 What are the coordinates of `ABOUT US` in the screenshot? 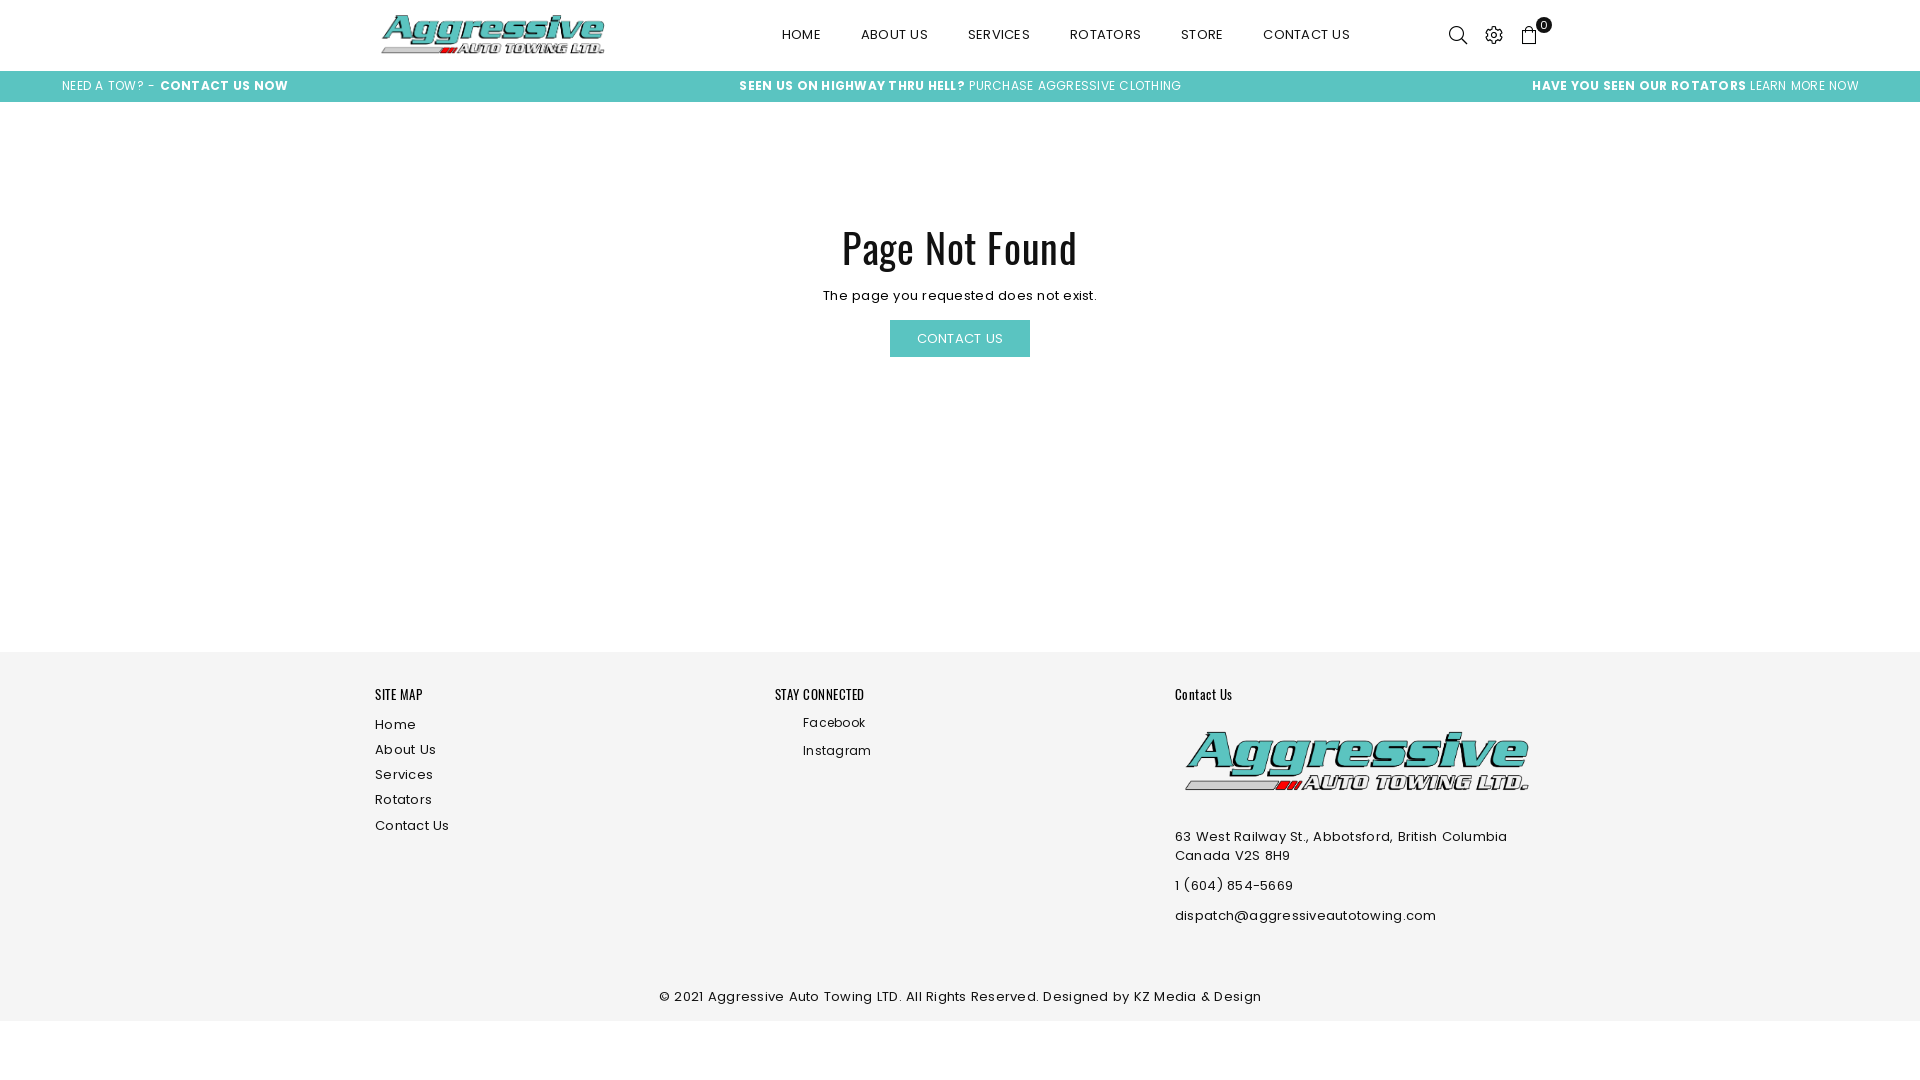 It's located at (894, 35).